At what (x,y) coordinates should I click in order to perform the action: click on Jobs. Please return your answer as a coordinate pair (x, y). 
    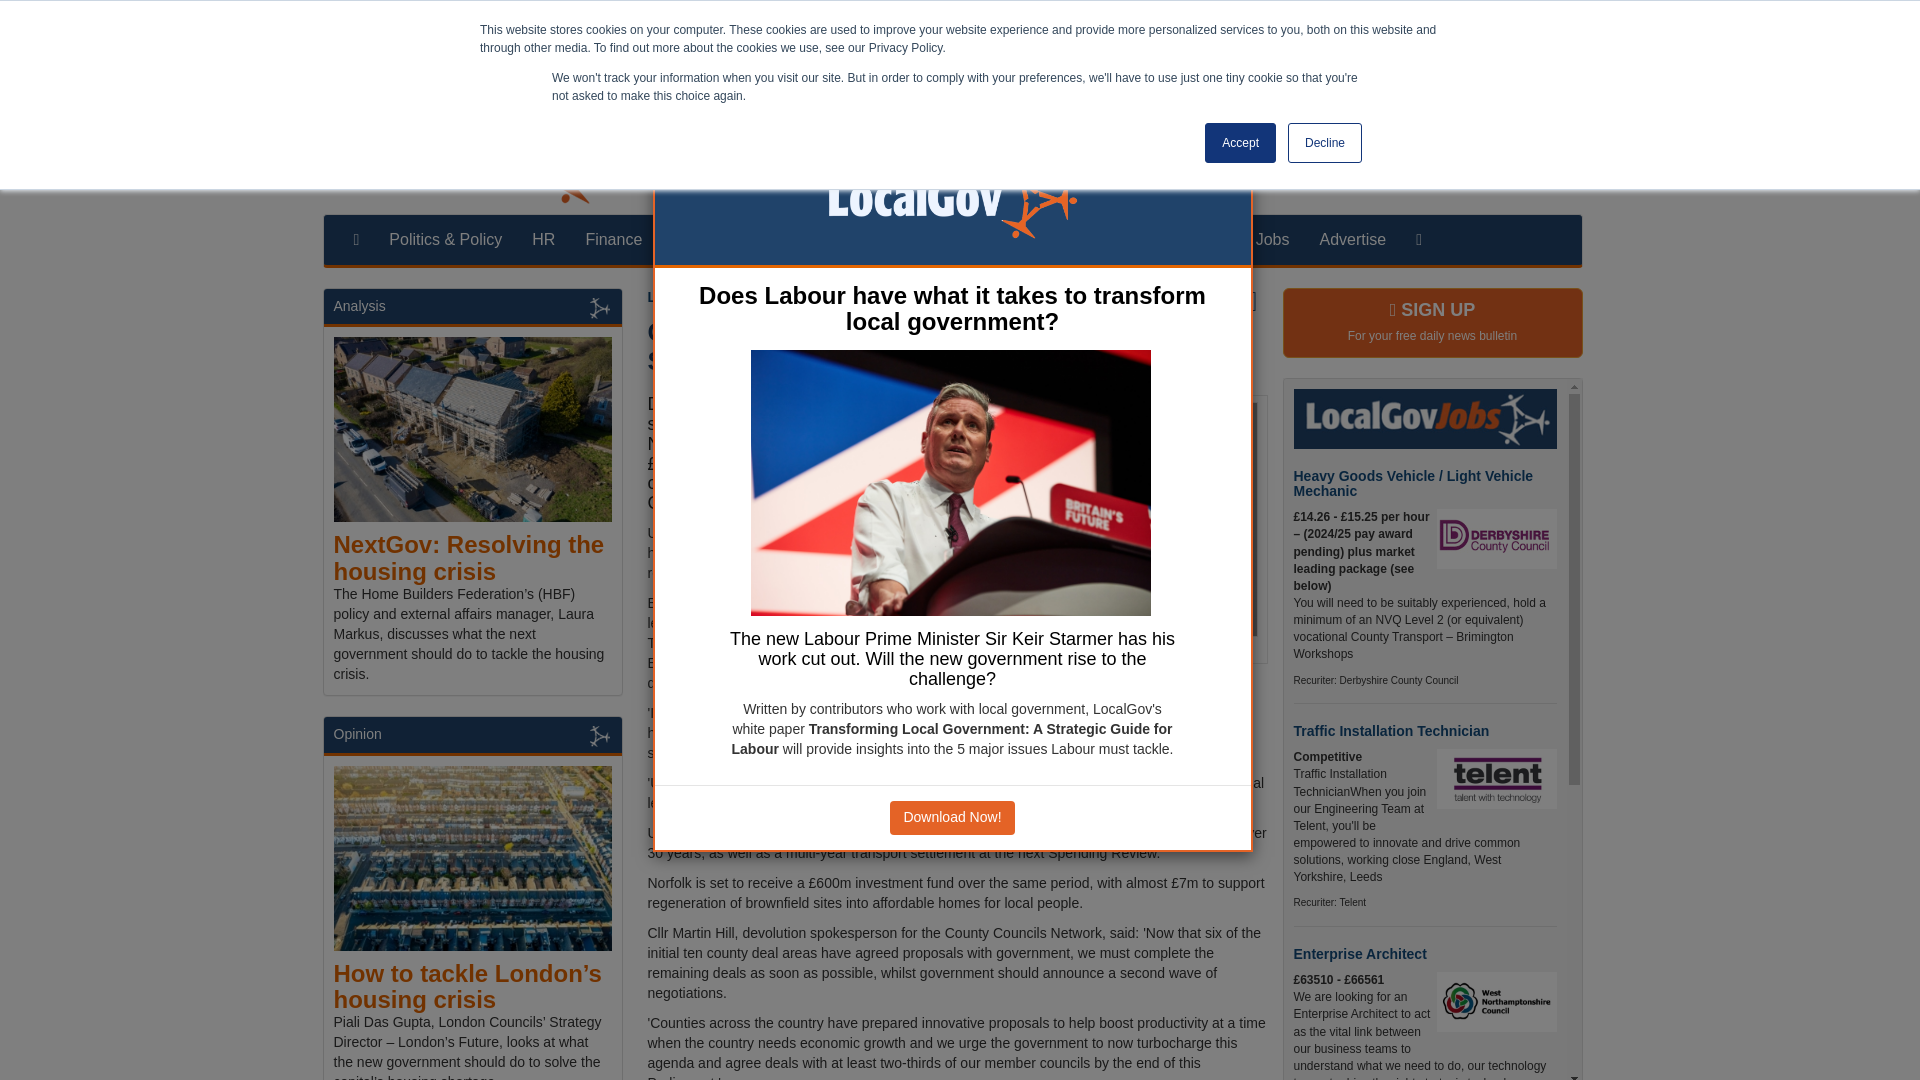
    Looking at the image, I should click on (1272, 239).